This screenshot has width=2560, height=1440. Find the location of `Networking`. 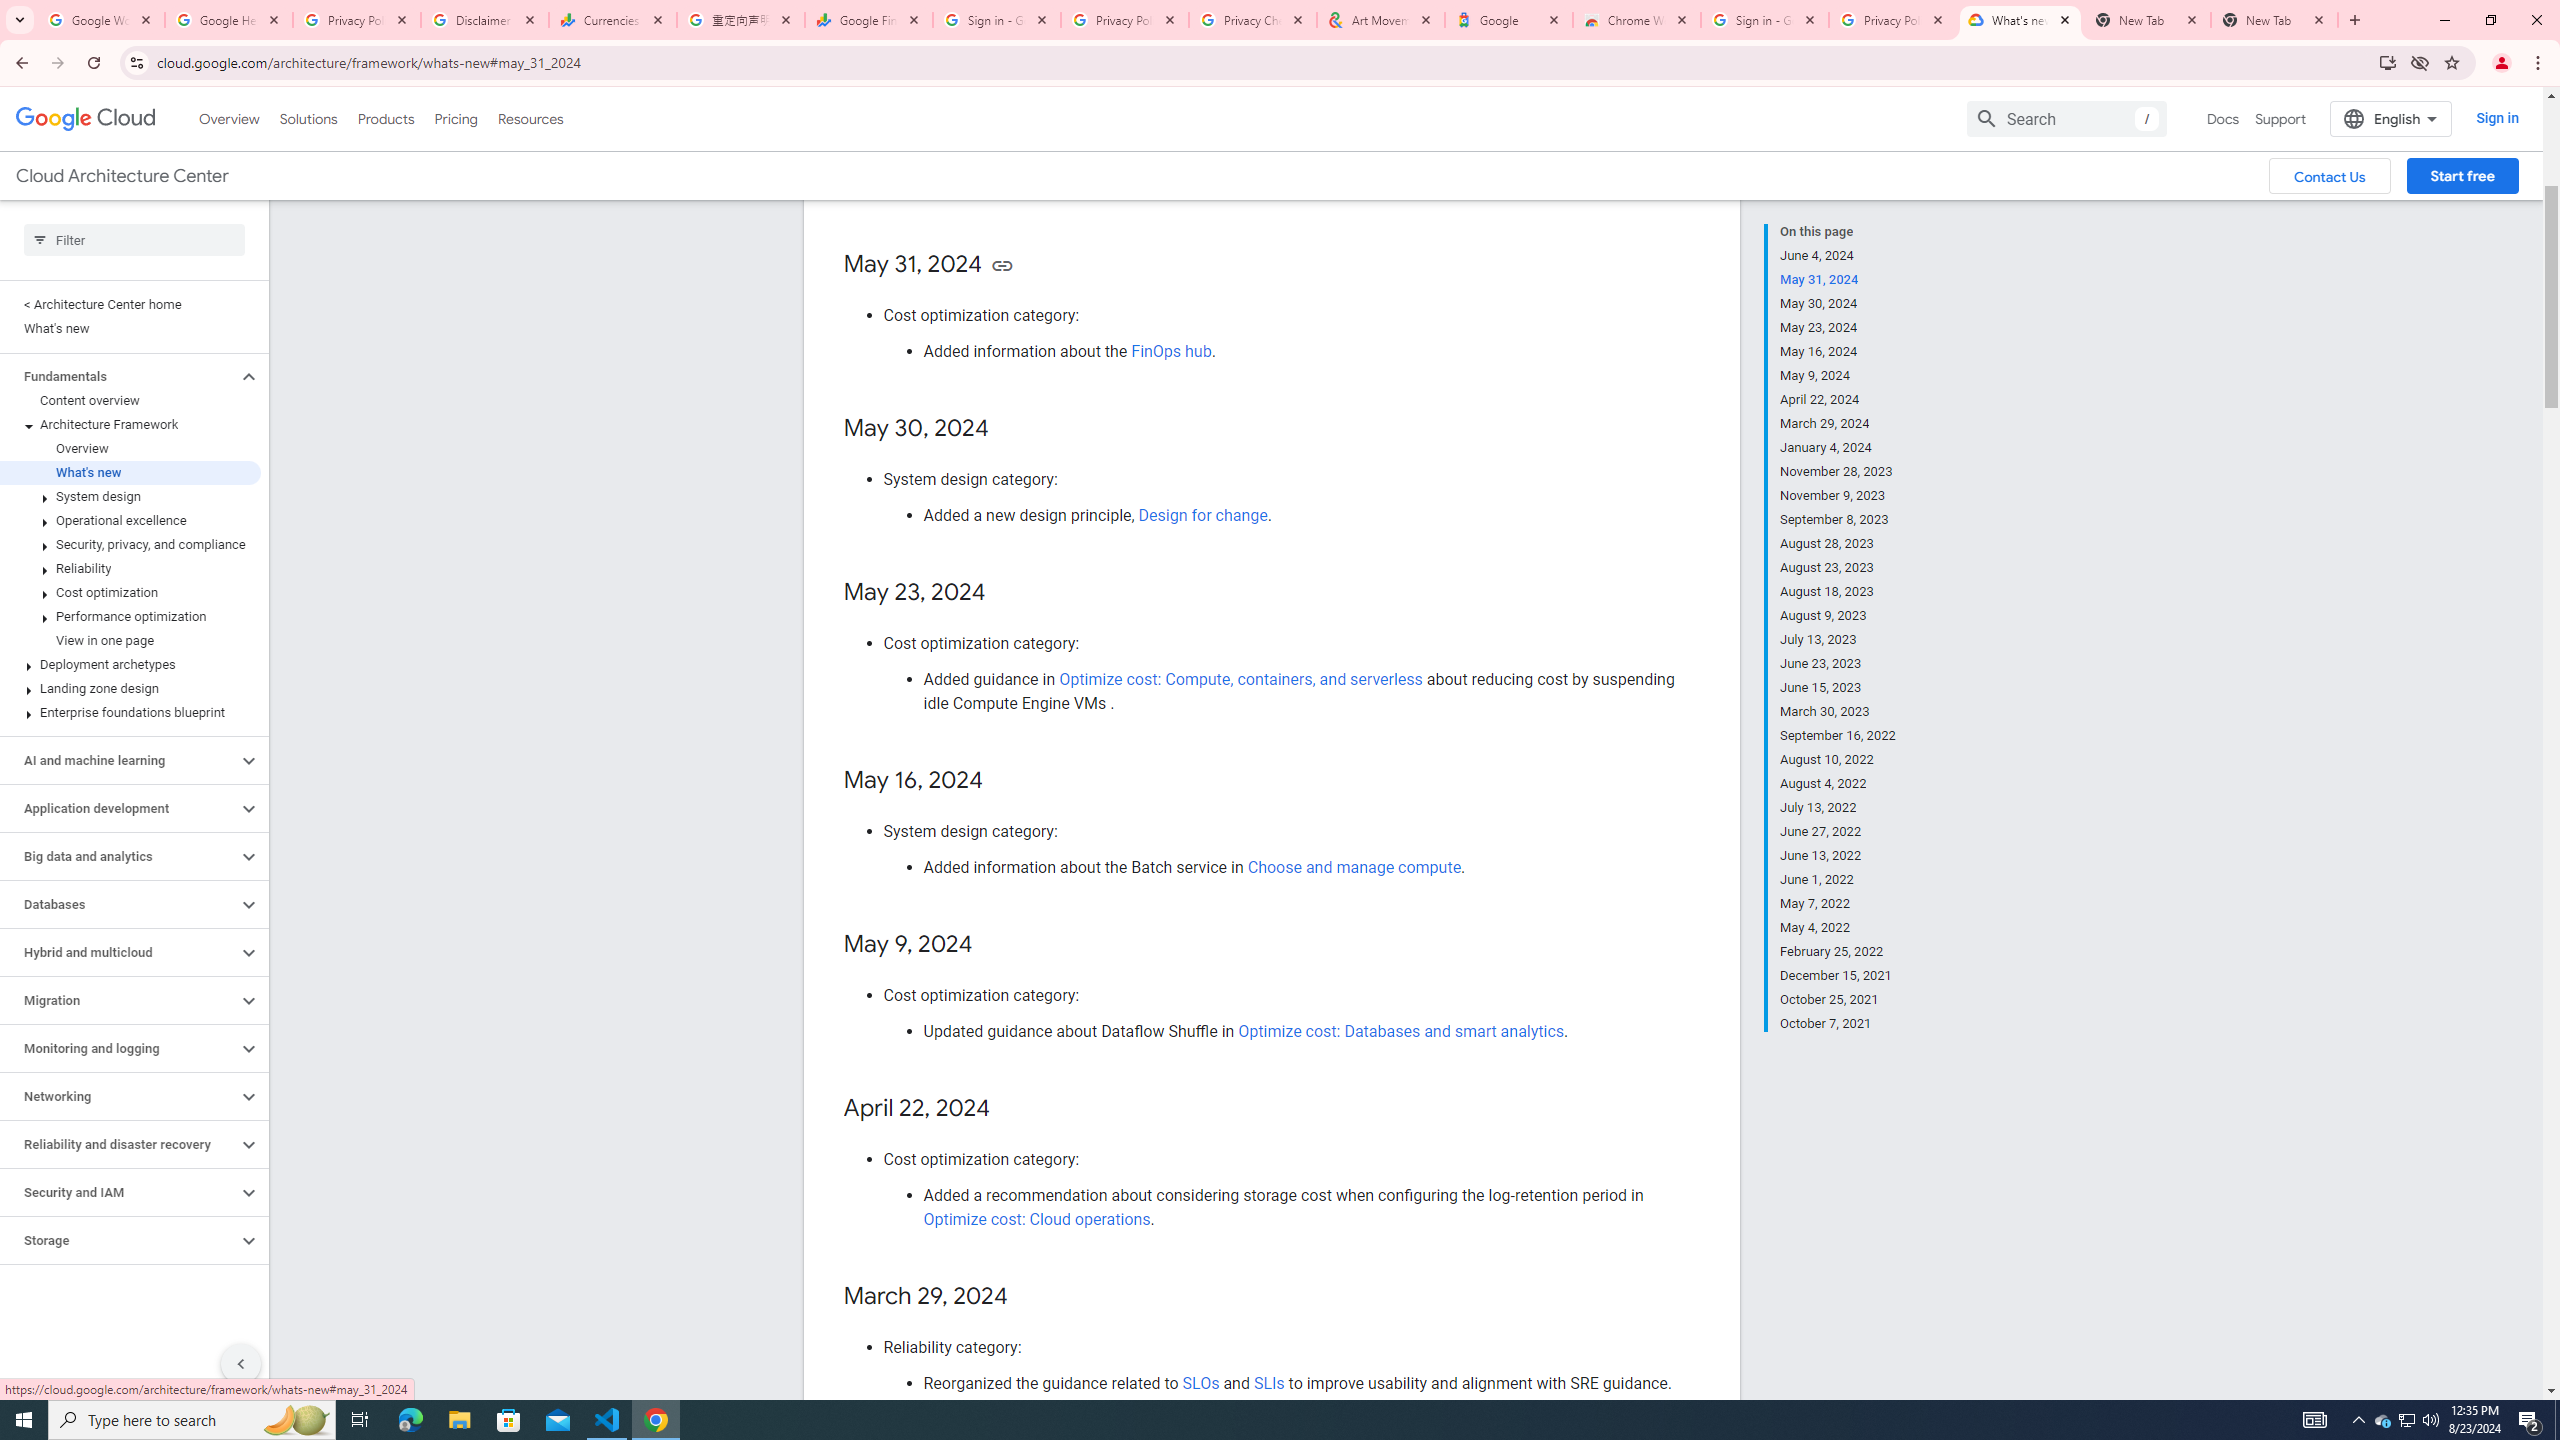

Networking is located at coordinates (119, 1096).